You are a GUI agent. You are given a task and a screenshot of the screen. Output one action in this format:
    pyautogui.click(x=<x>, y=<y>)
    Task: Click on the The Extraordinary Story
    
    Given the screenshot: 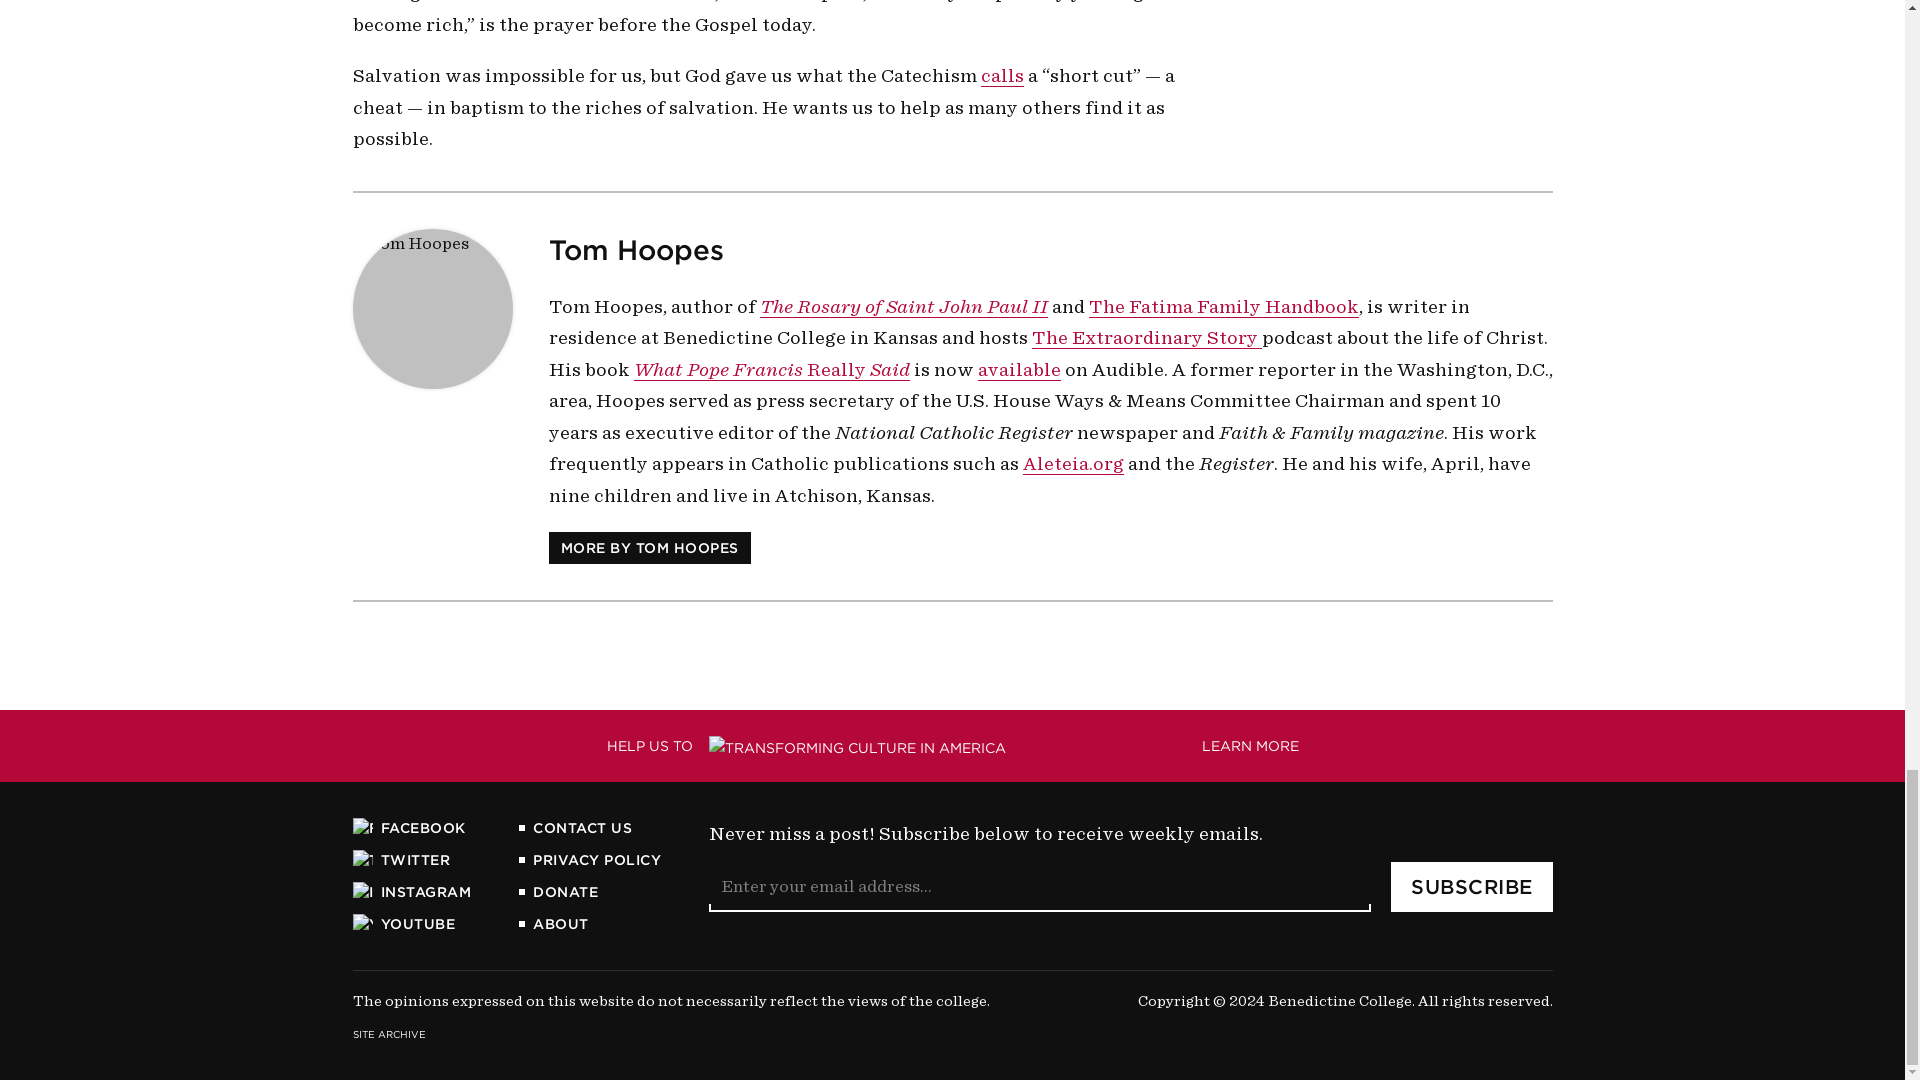 What is the action you would take?
    pyautogui.click(x=648, y=548)
    